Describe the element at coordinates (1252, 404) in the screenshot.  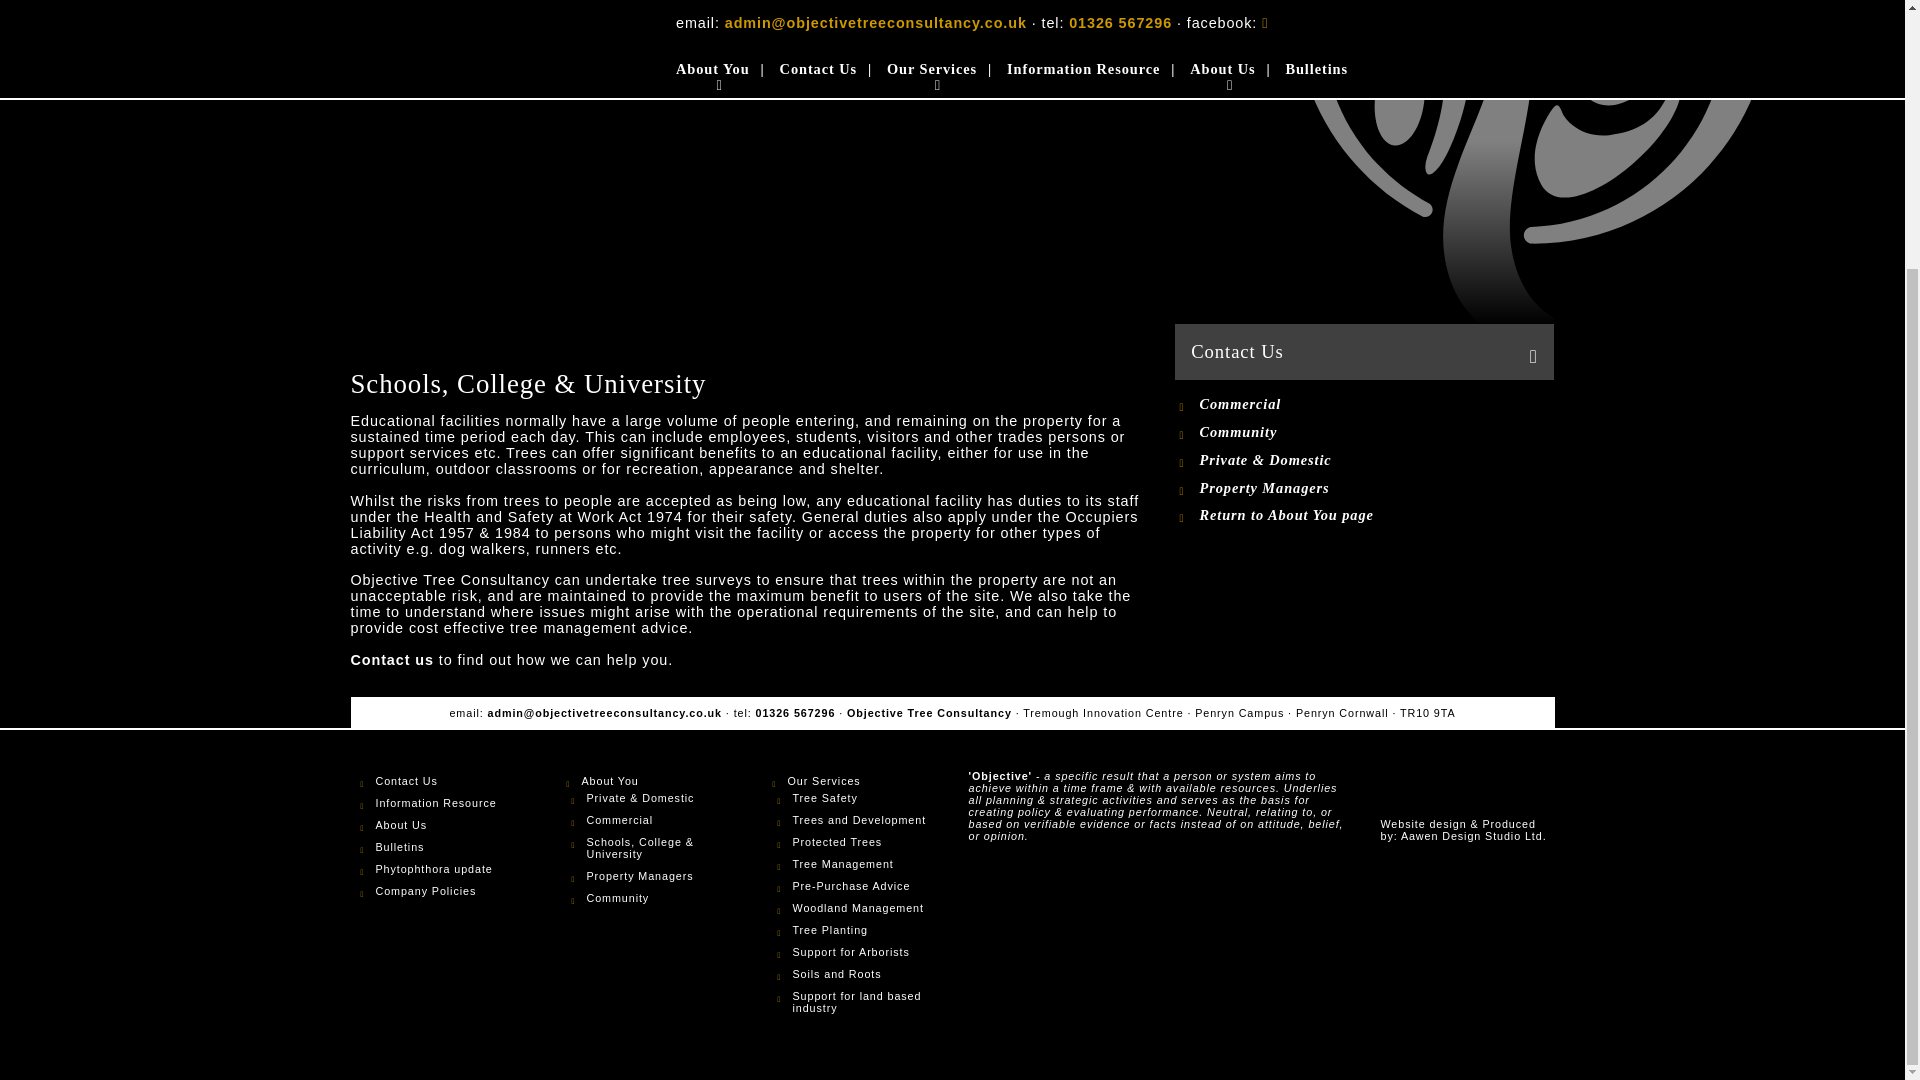
I see `Commercial` at that location.